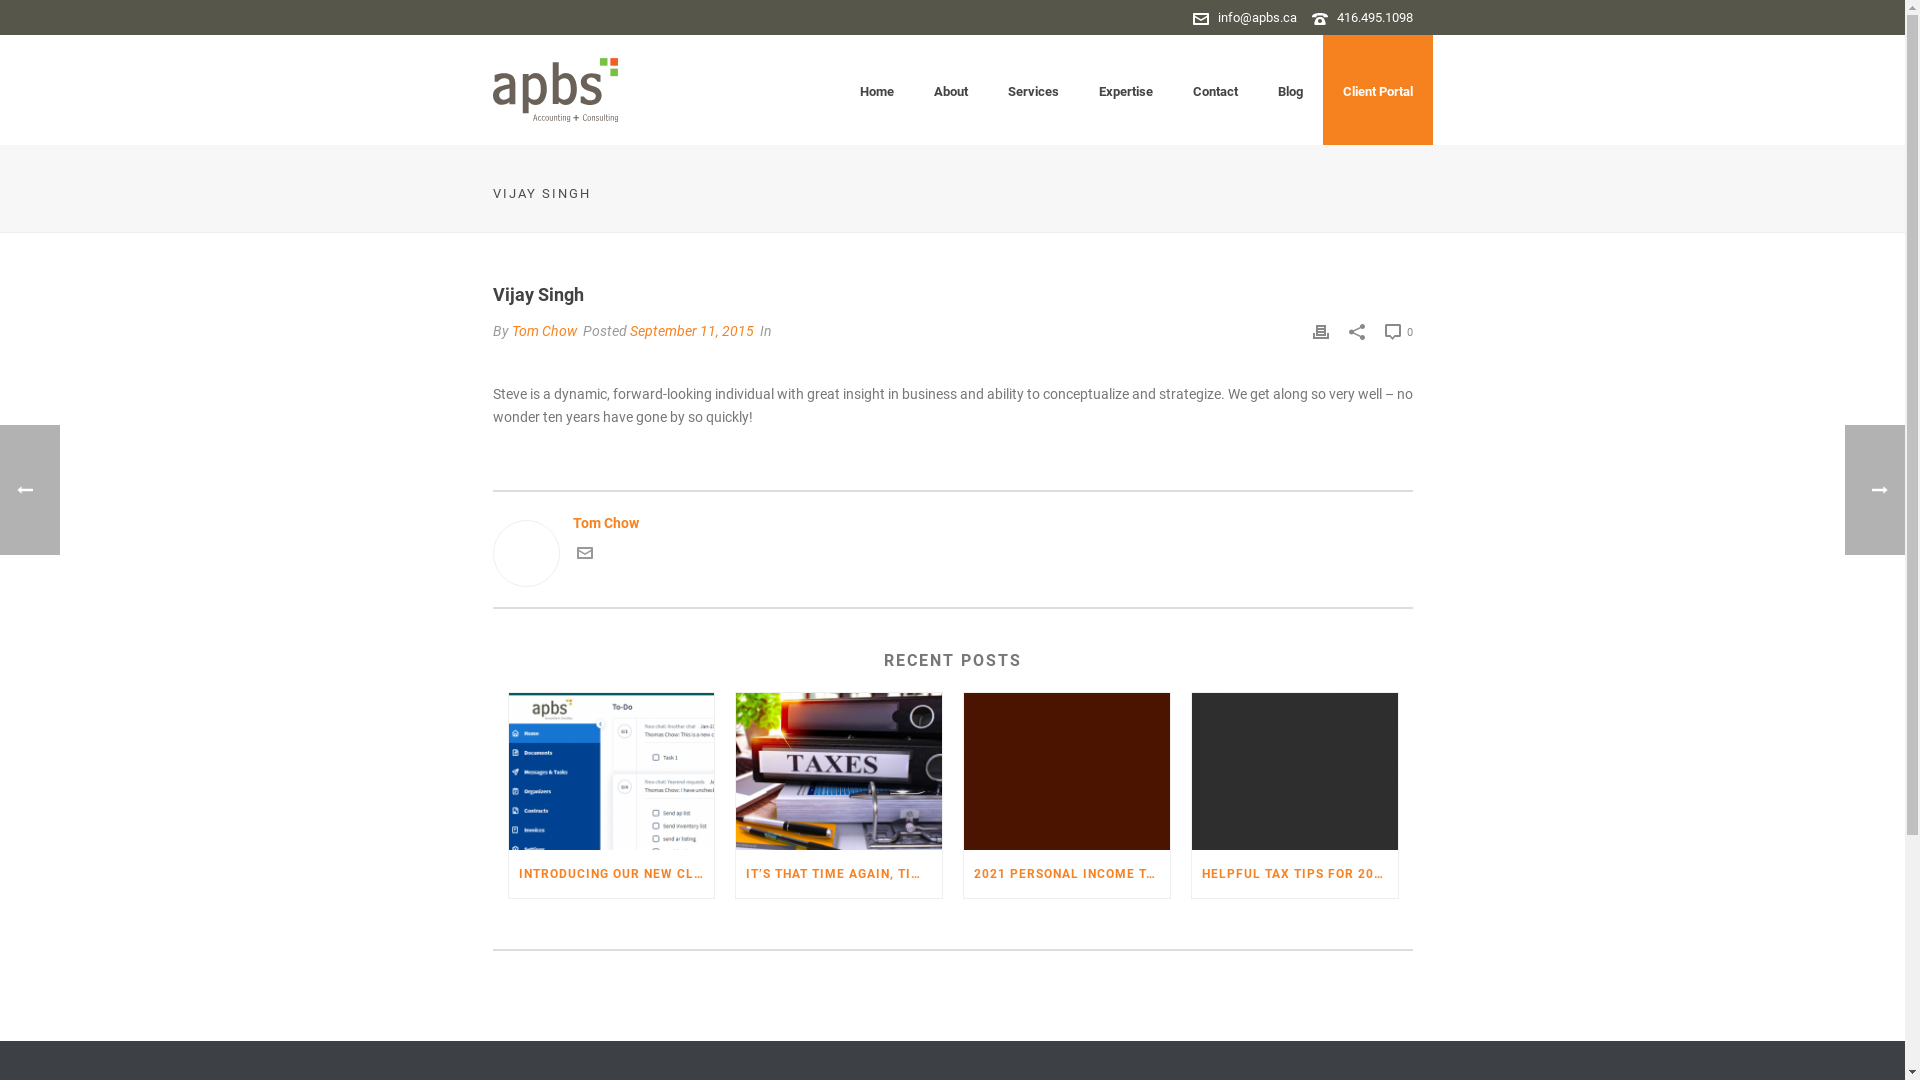 The image size is (1920, 1080). I want to click on Get in touch with me via email, so click(584, 556).